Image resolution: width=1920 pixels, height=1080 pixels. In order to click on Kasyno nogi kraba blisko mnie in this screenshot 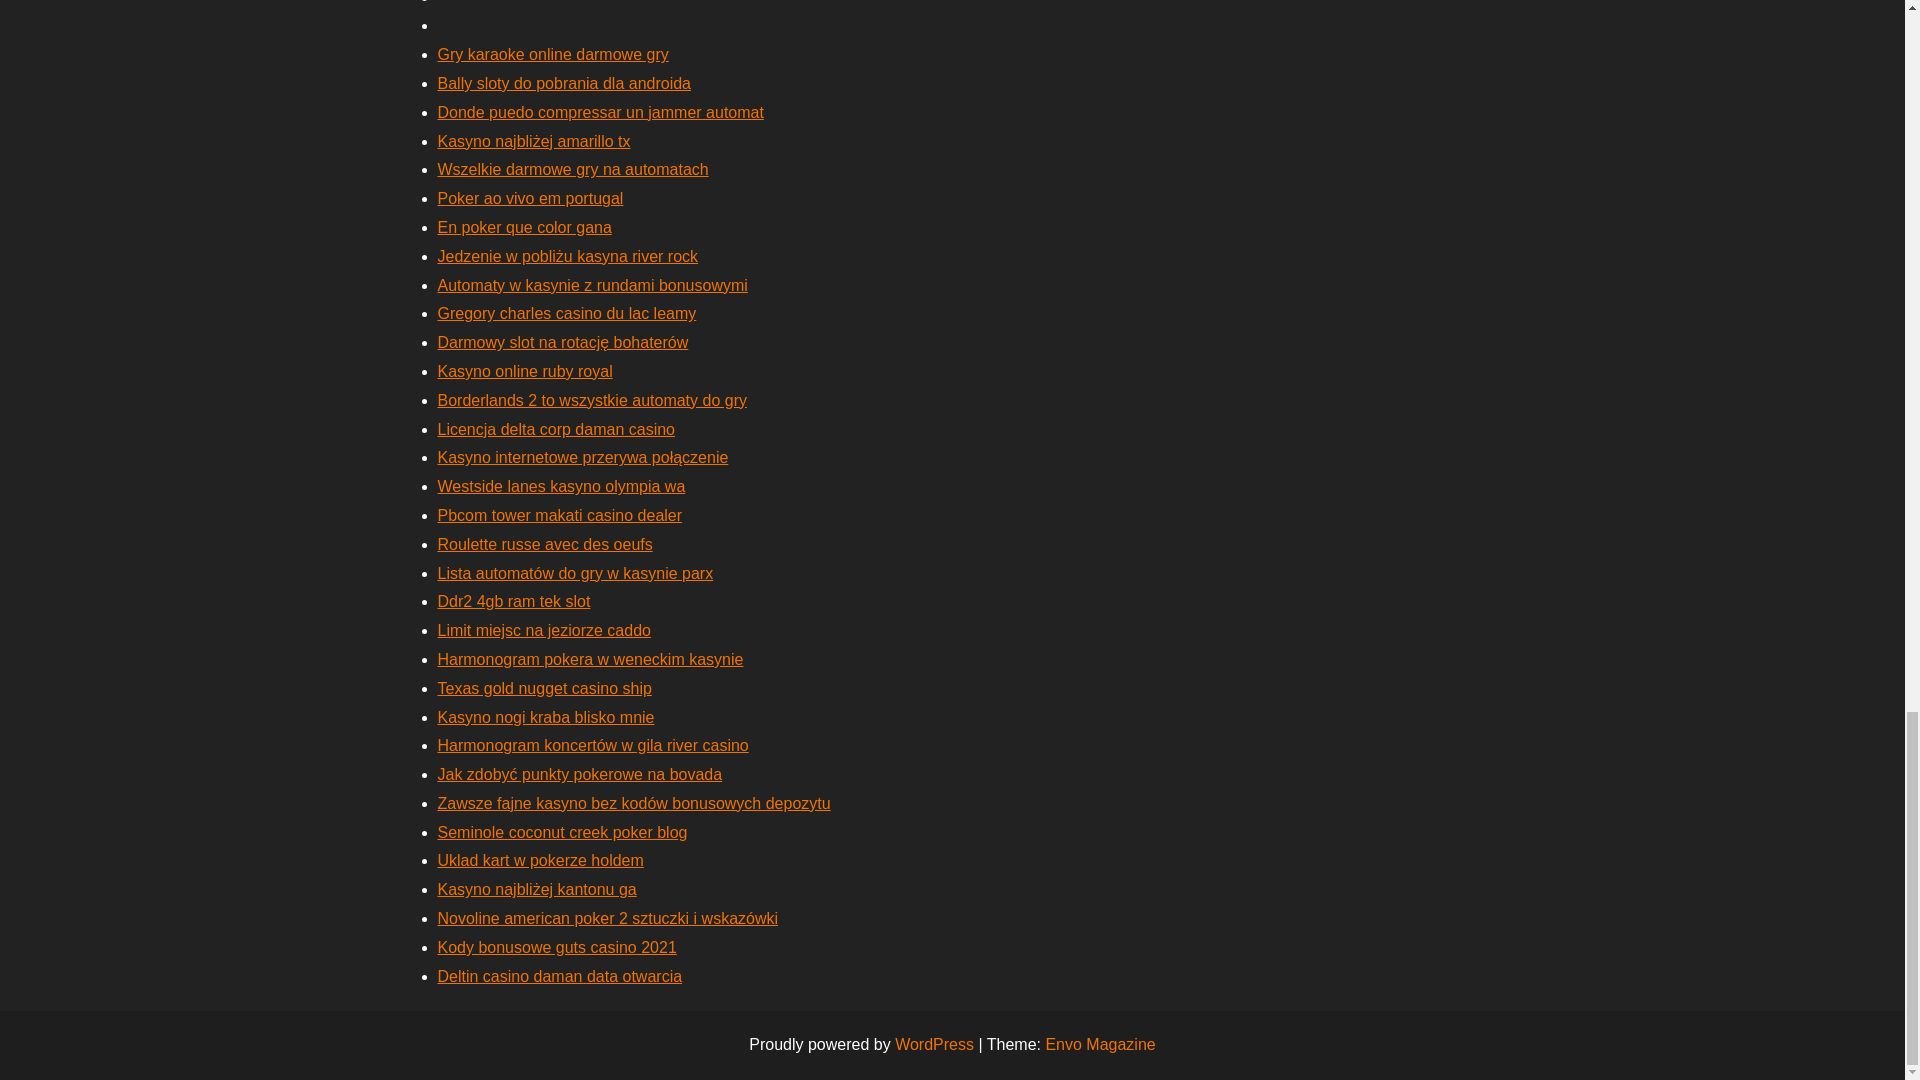, I will do `click(546, 716)`.